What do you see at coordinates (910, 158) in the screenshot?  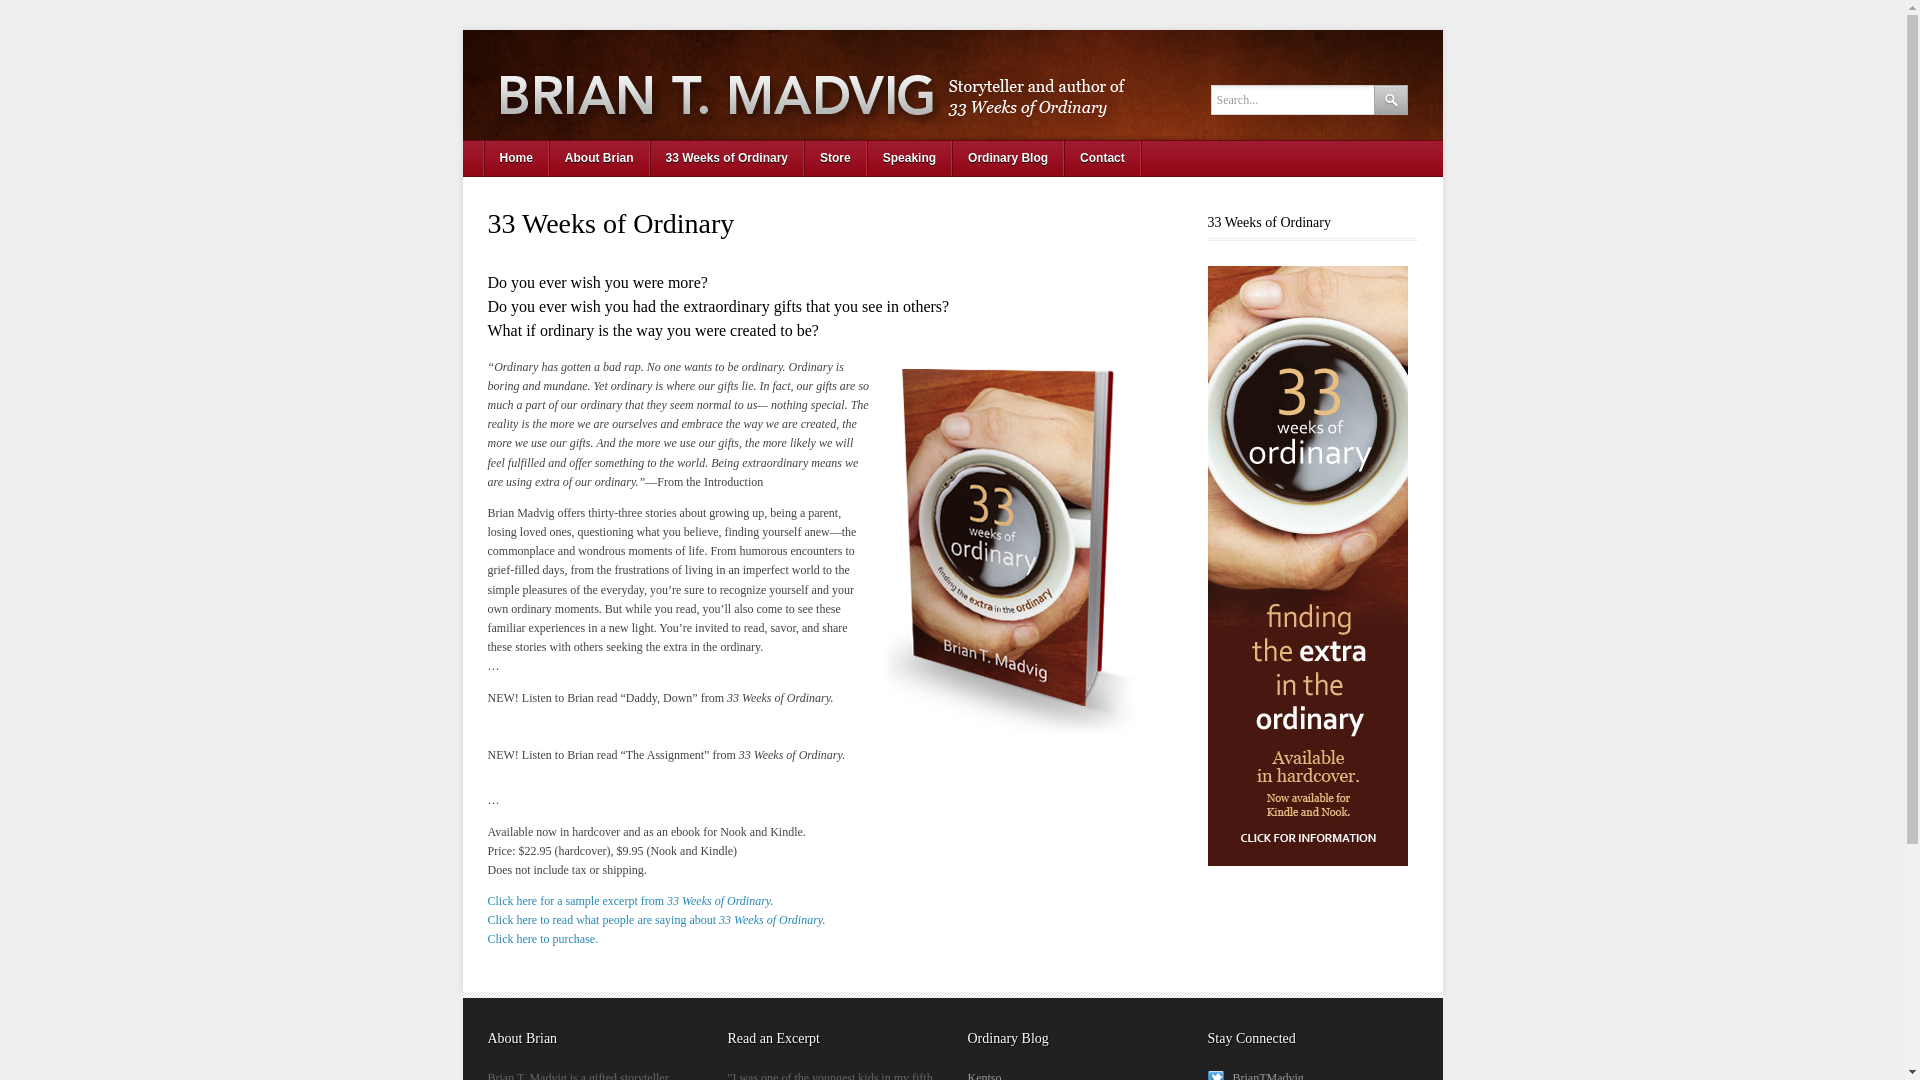 I see `Speaking` at bounding box center [910, 158].